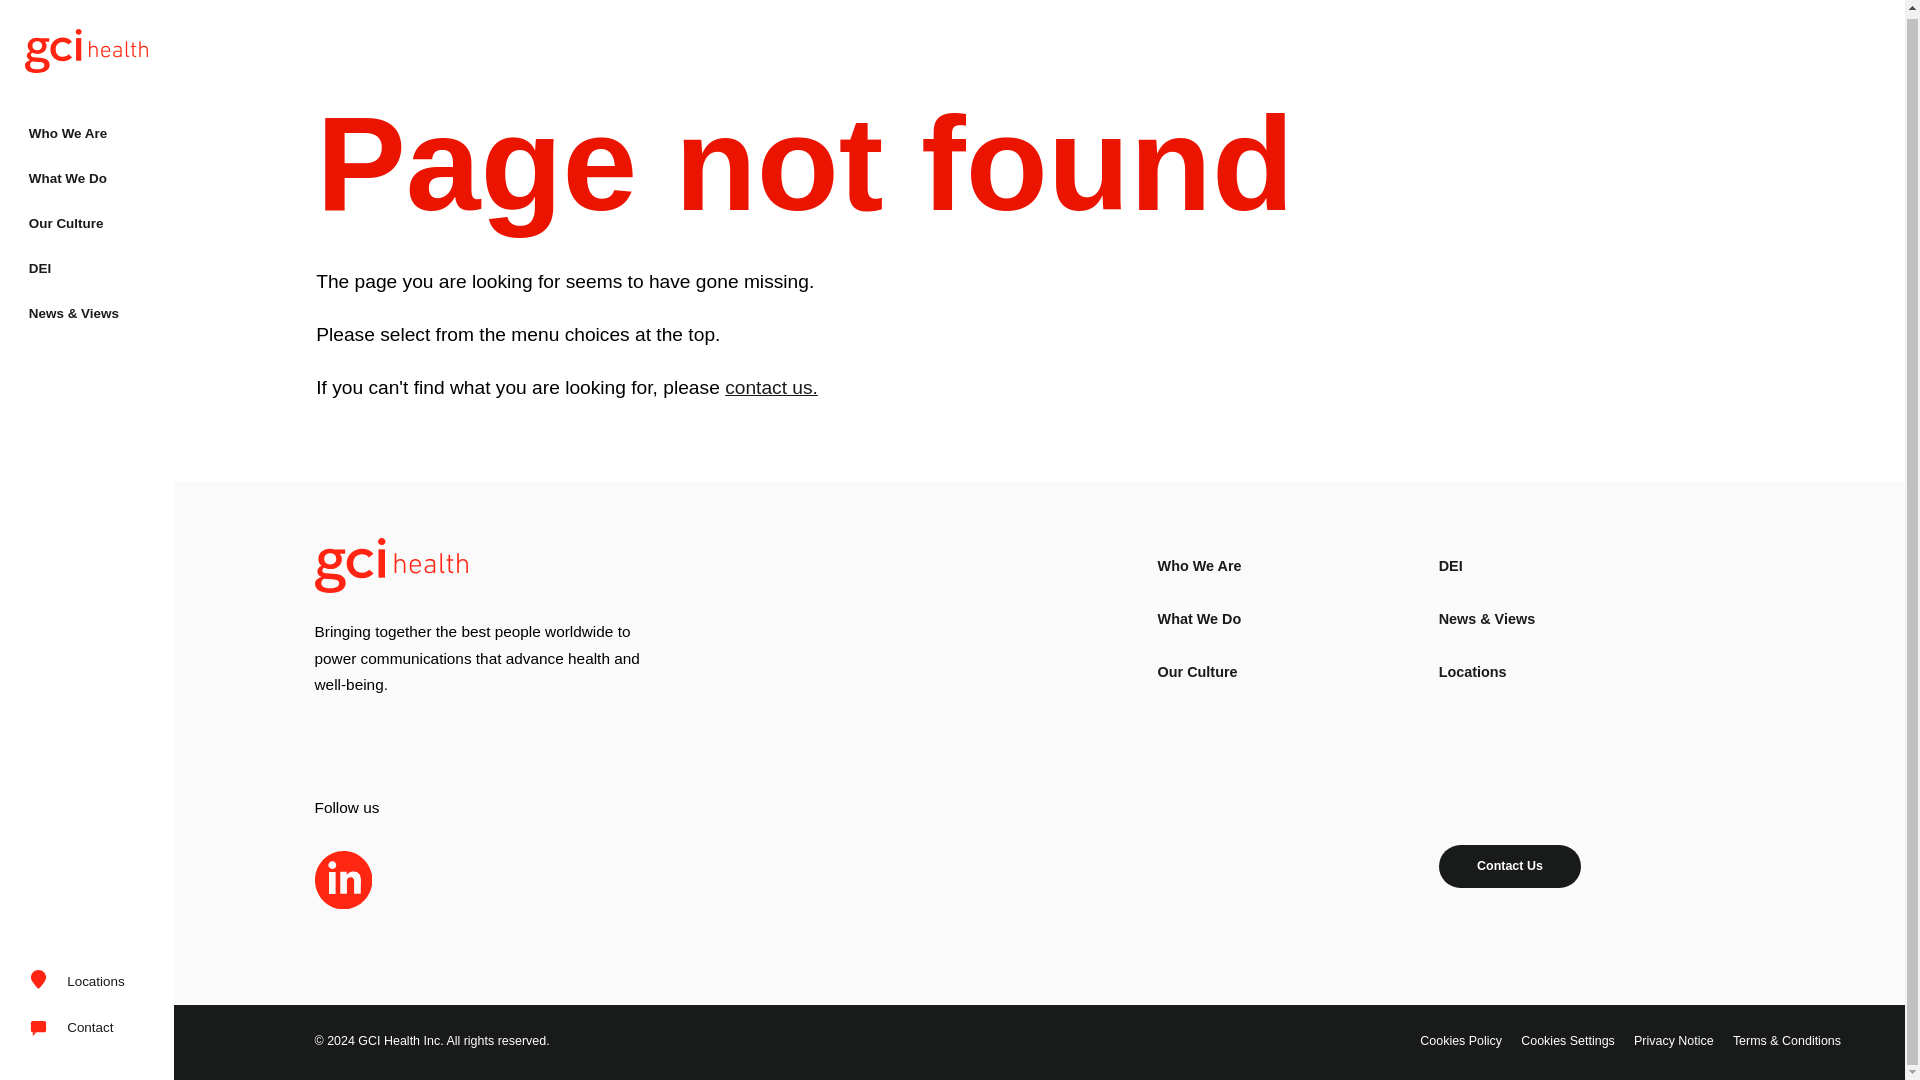 The image size is (1920, 1080). Describe the element at coordinates (1510, 866) in the screenshot. I see `Contact Us` at that location.